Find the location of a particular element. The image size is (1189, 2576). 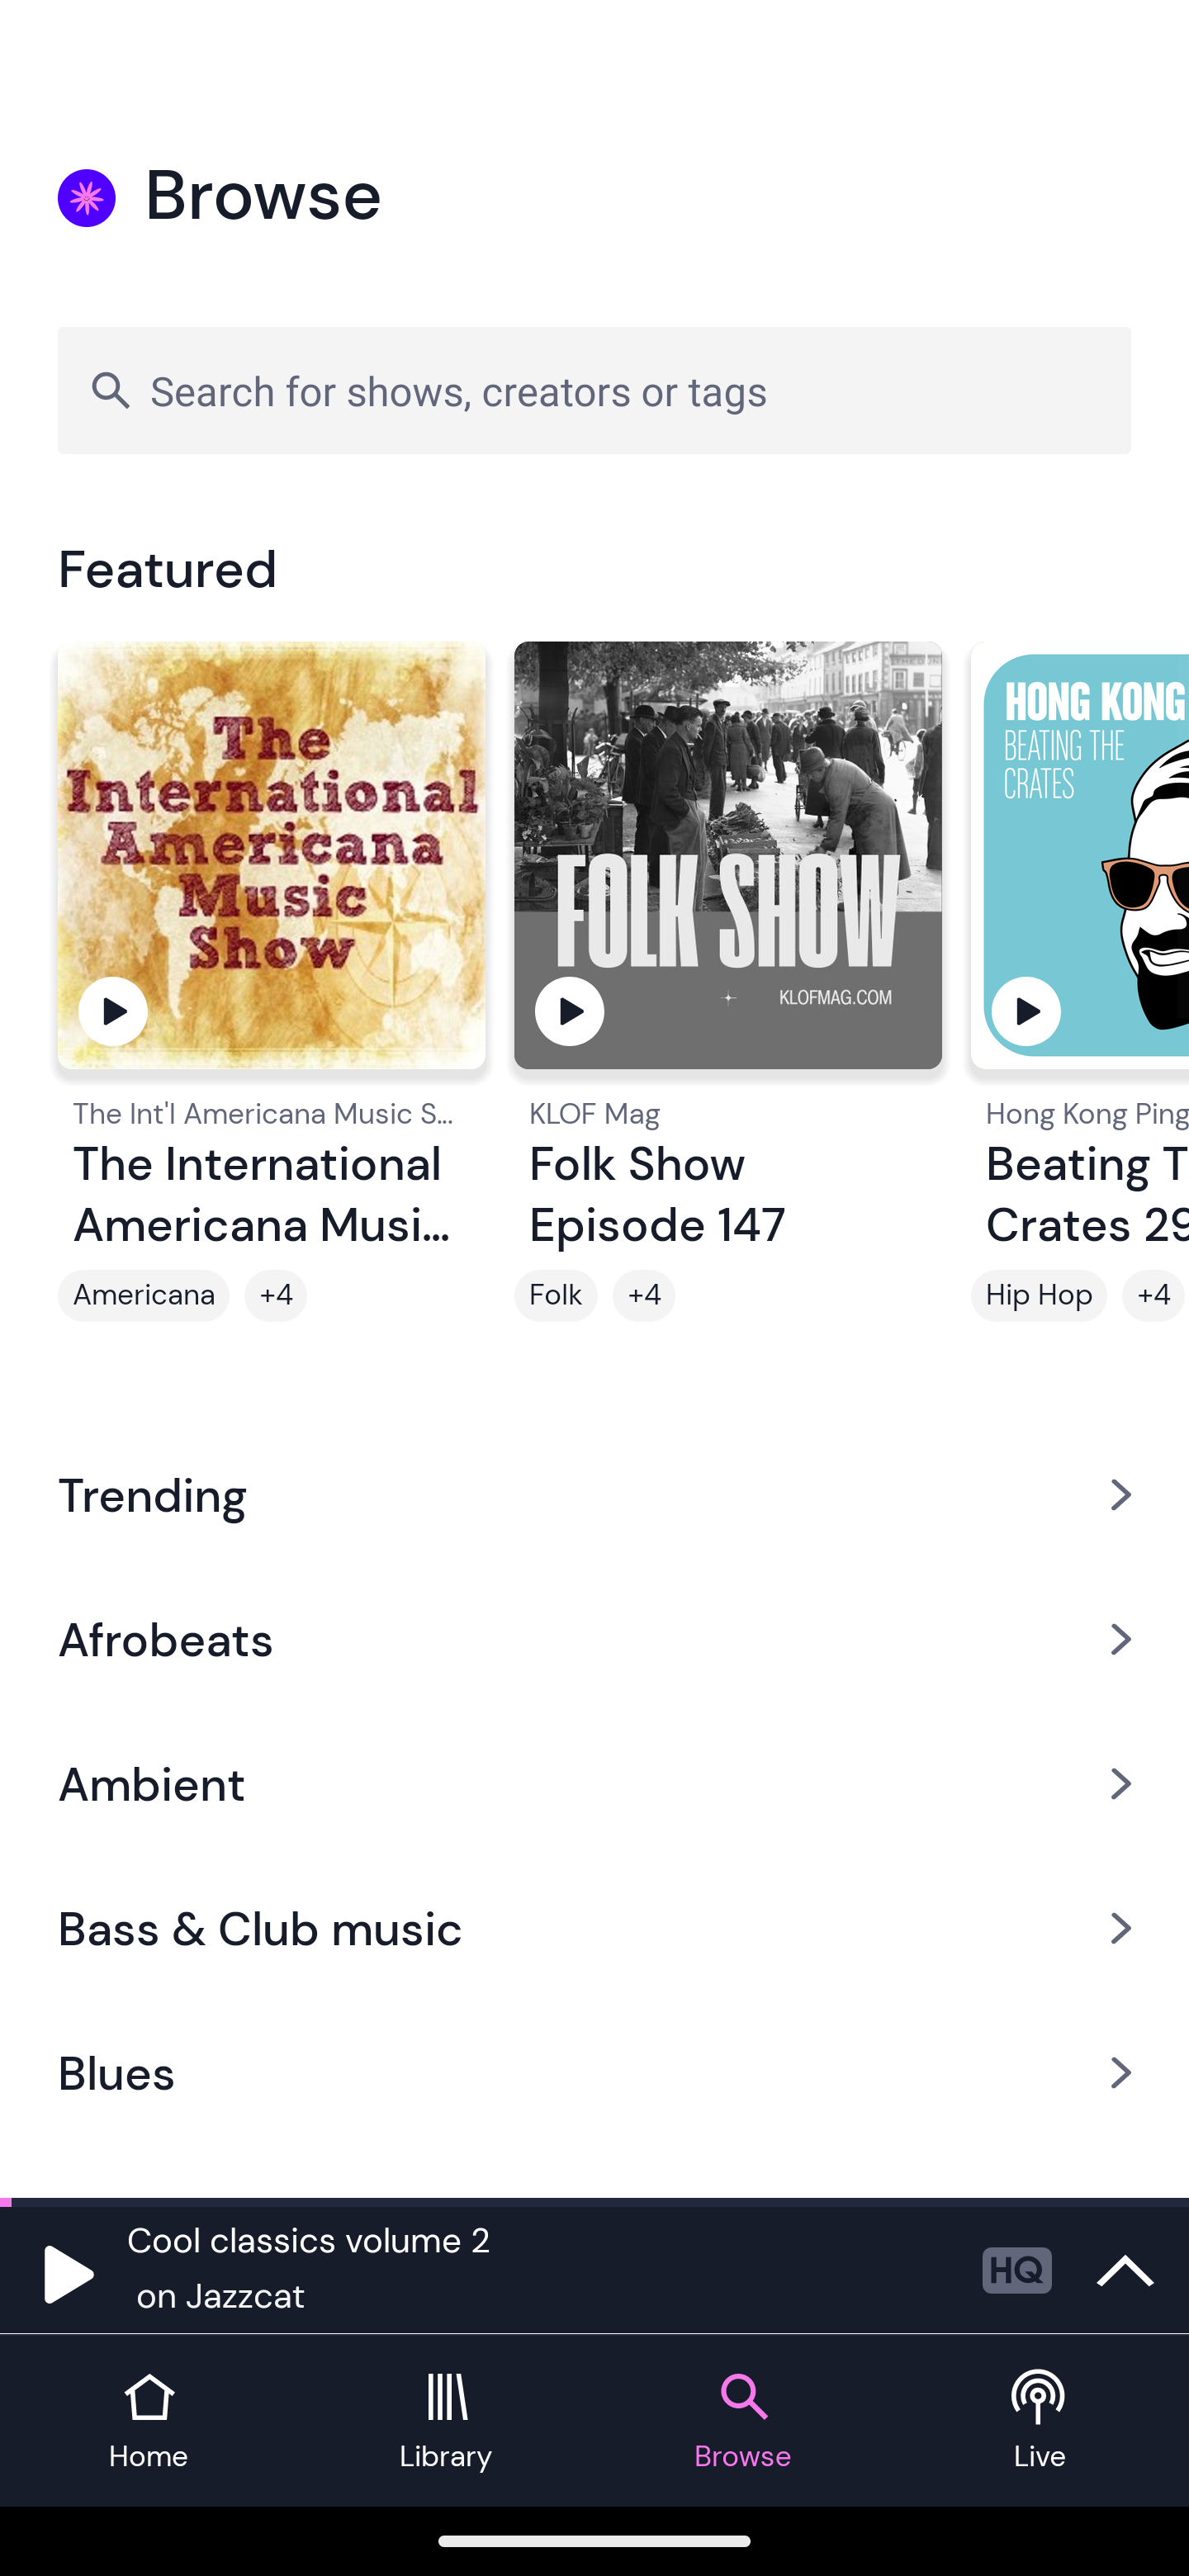

Bass & Club music is located at coordinates (594, 1929).